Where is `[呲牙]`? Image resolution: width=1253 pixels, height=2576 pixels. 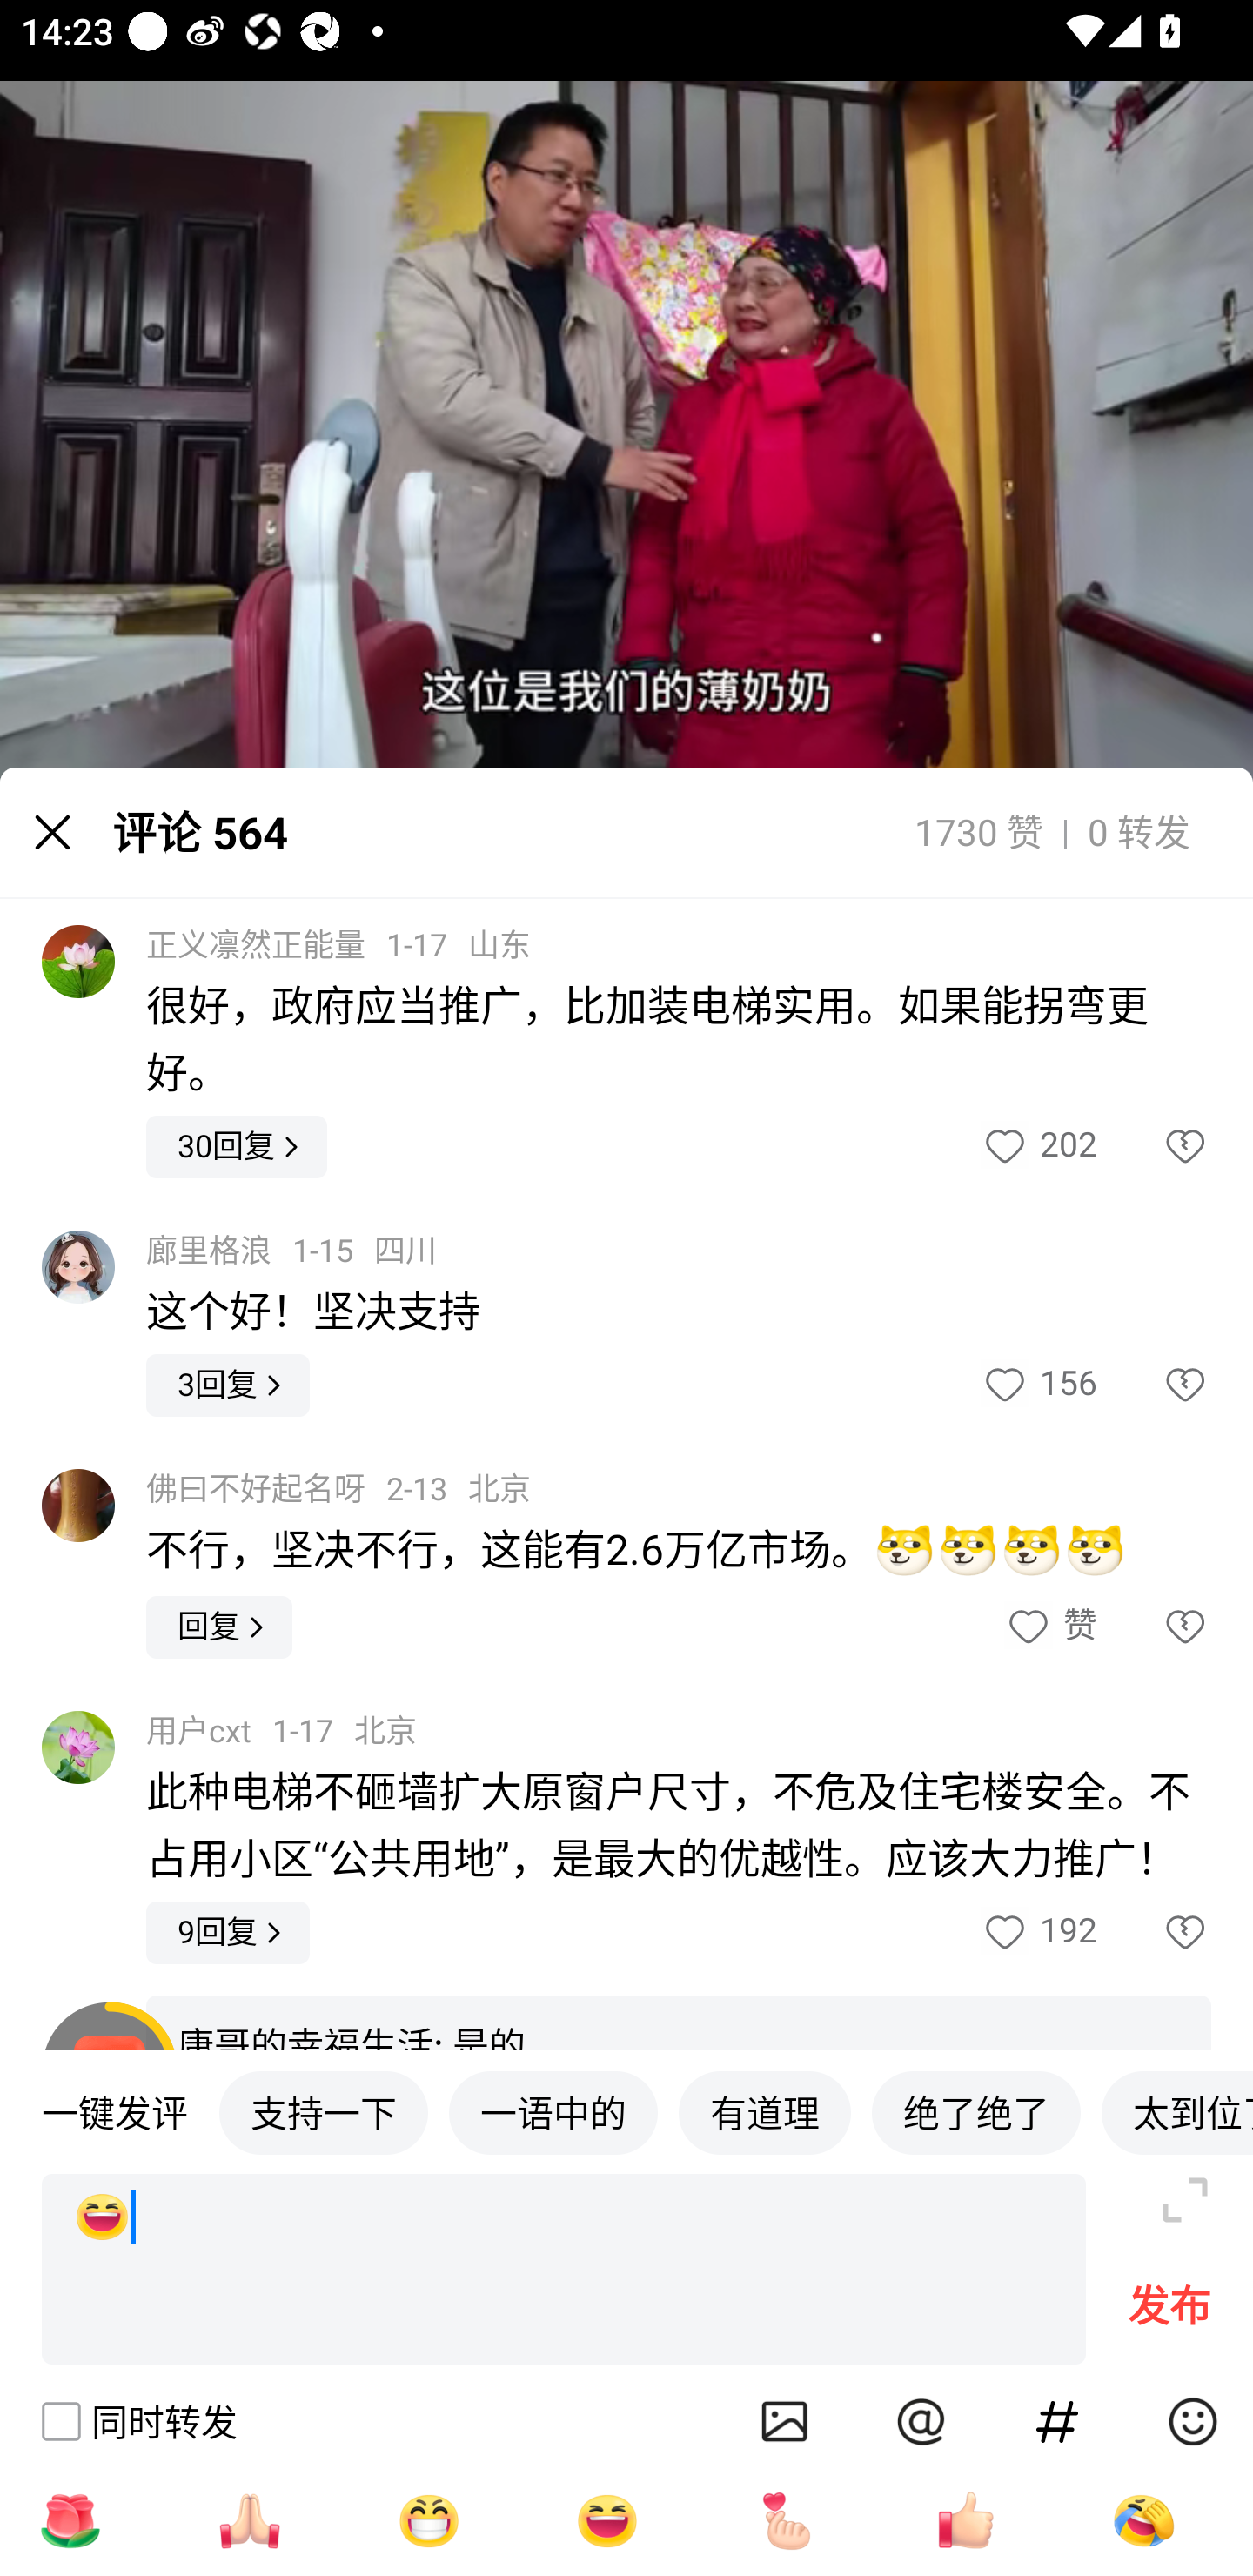
[呲牙] is located at coordinates (428, 2520).